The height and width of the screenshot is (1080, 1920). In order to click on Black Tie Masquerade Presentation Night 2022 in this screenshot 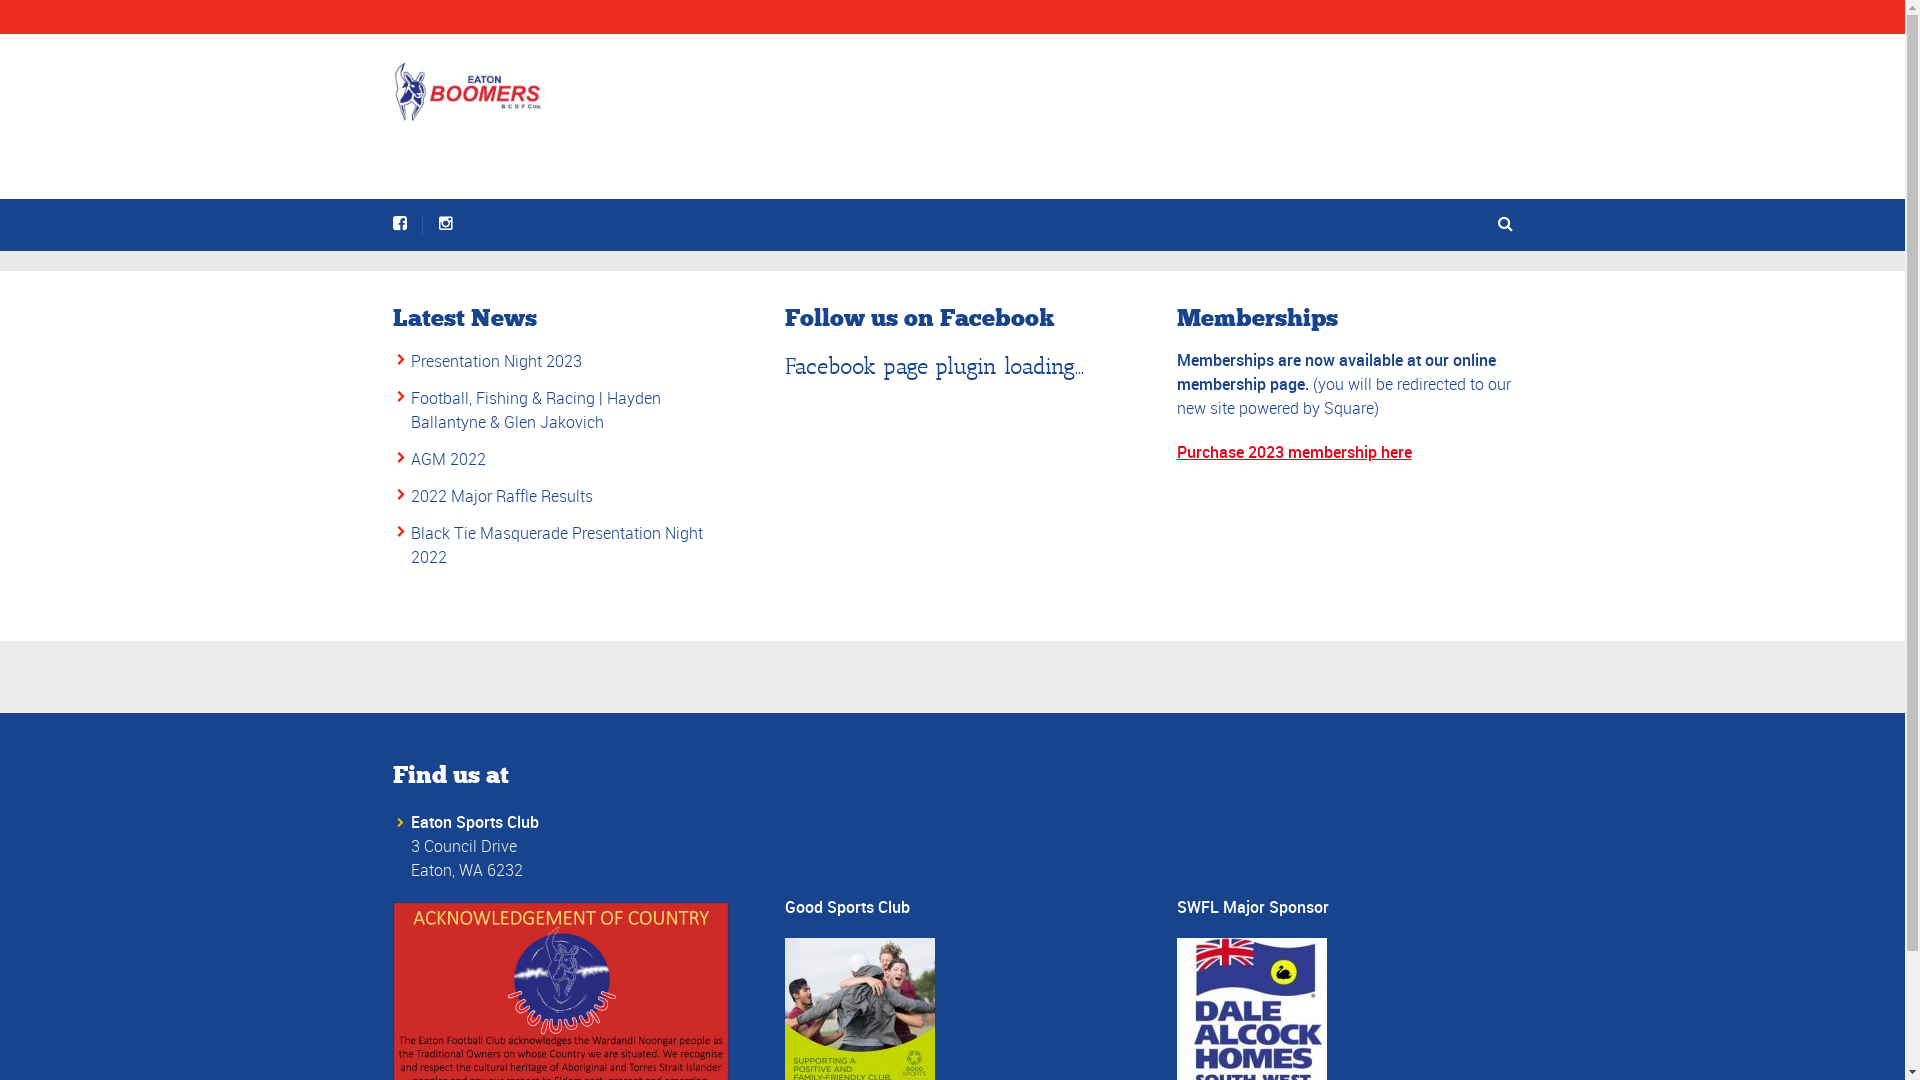, I will do `click(556, 545)`.